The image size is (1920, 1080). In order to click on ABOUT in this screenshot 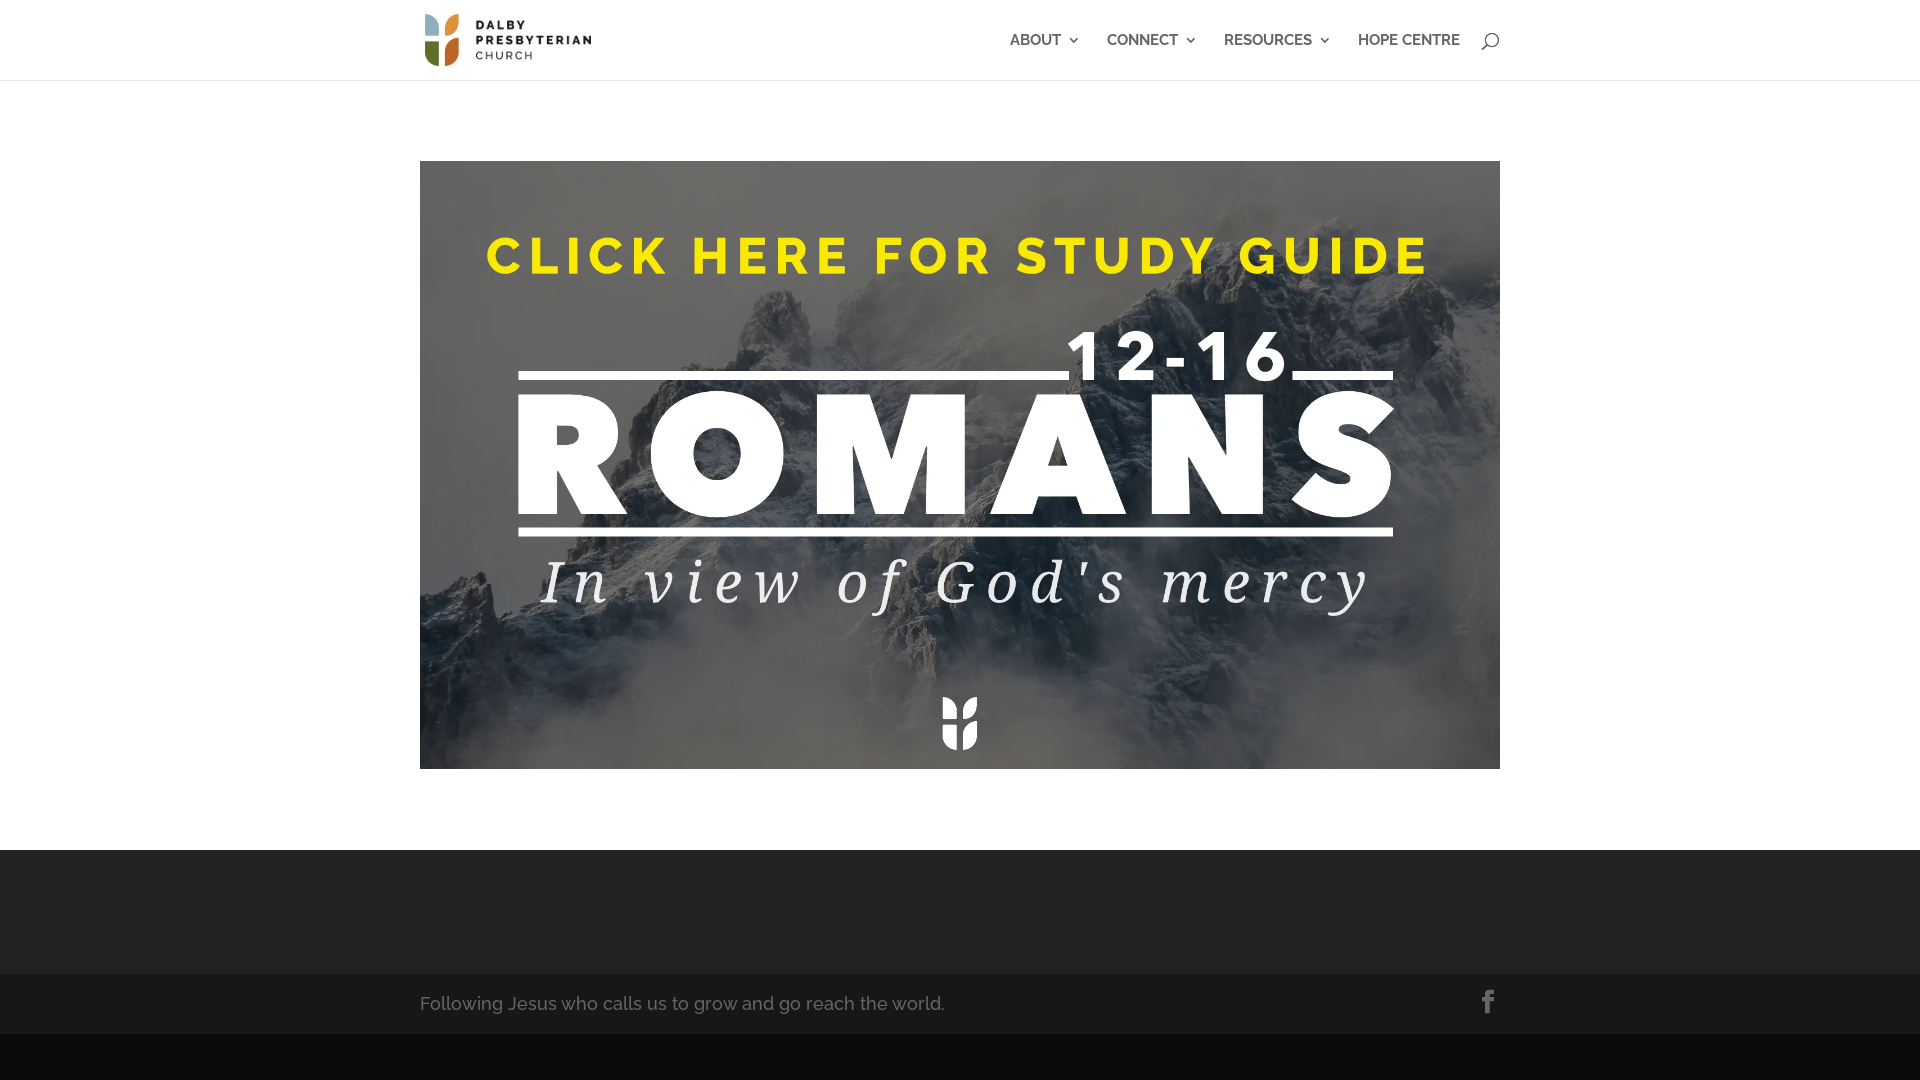, I will do `click(1045, 56)`.